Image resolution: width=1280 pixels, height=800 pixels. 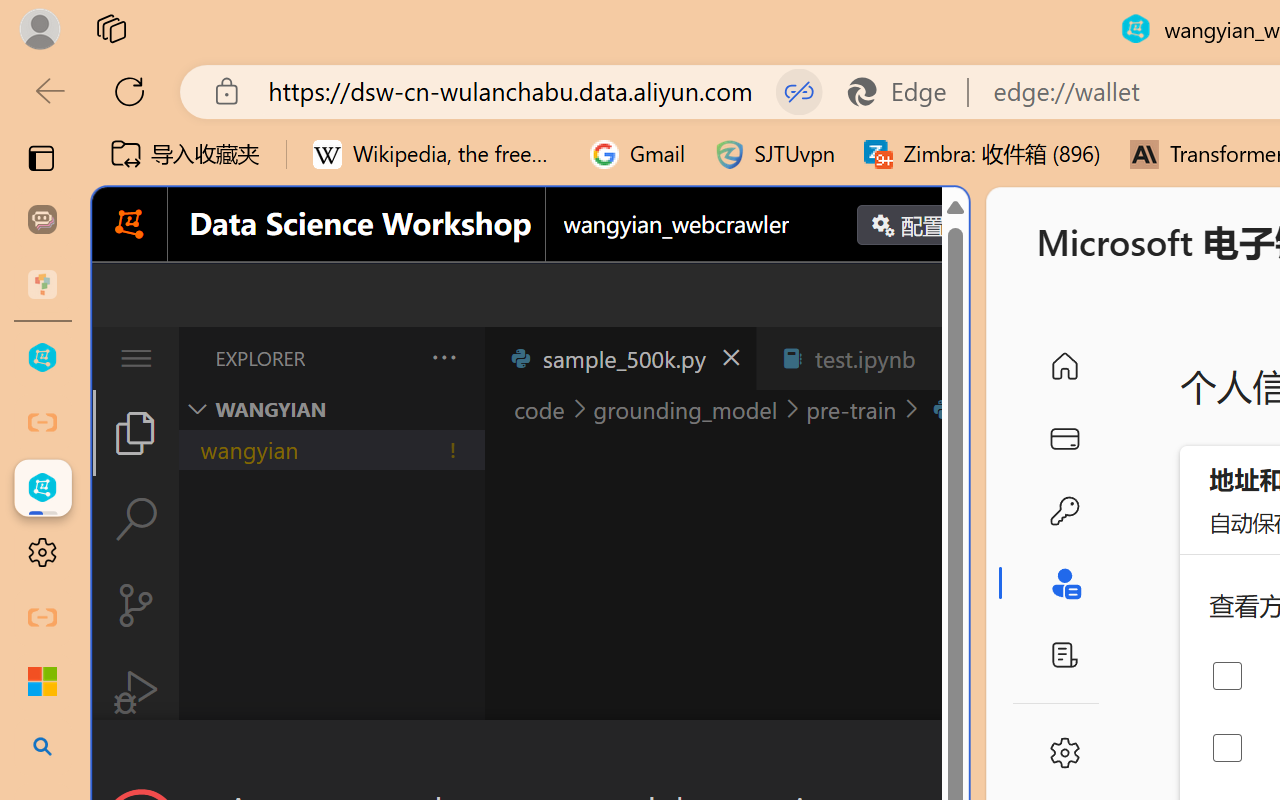 I want to click on wangyian_webcrawler - DSW, so click(x=42, y=488).